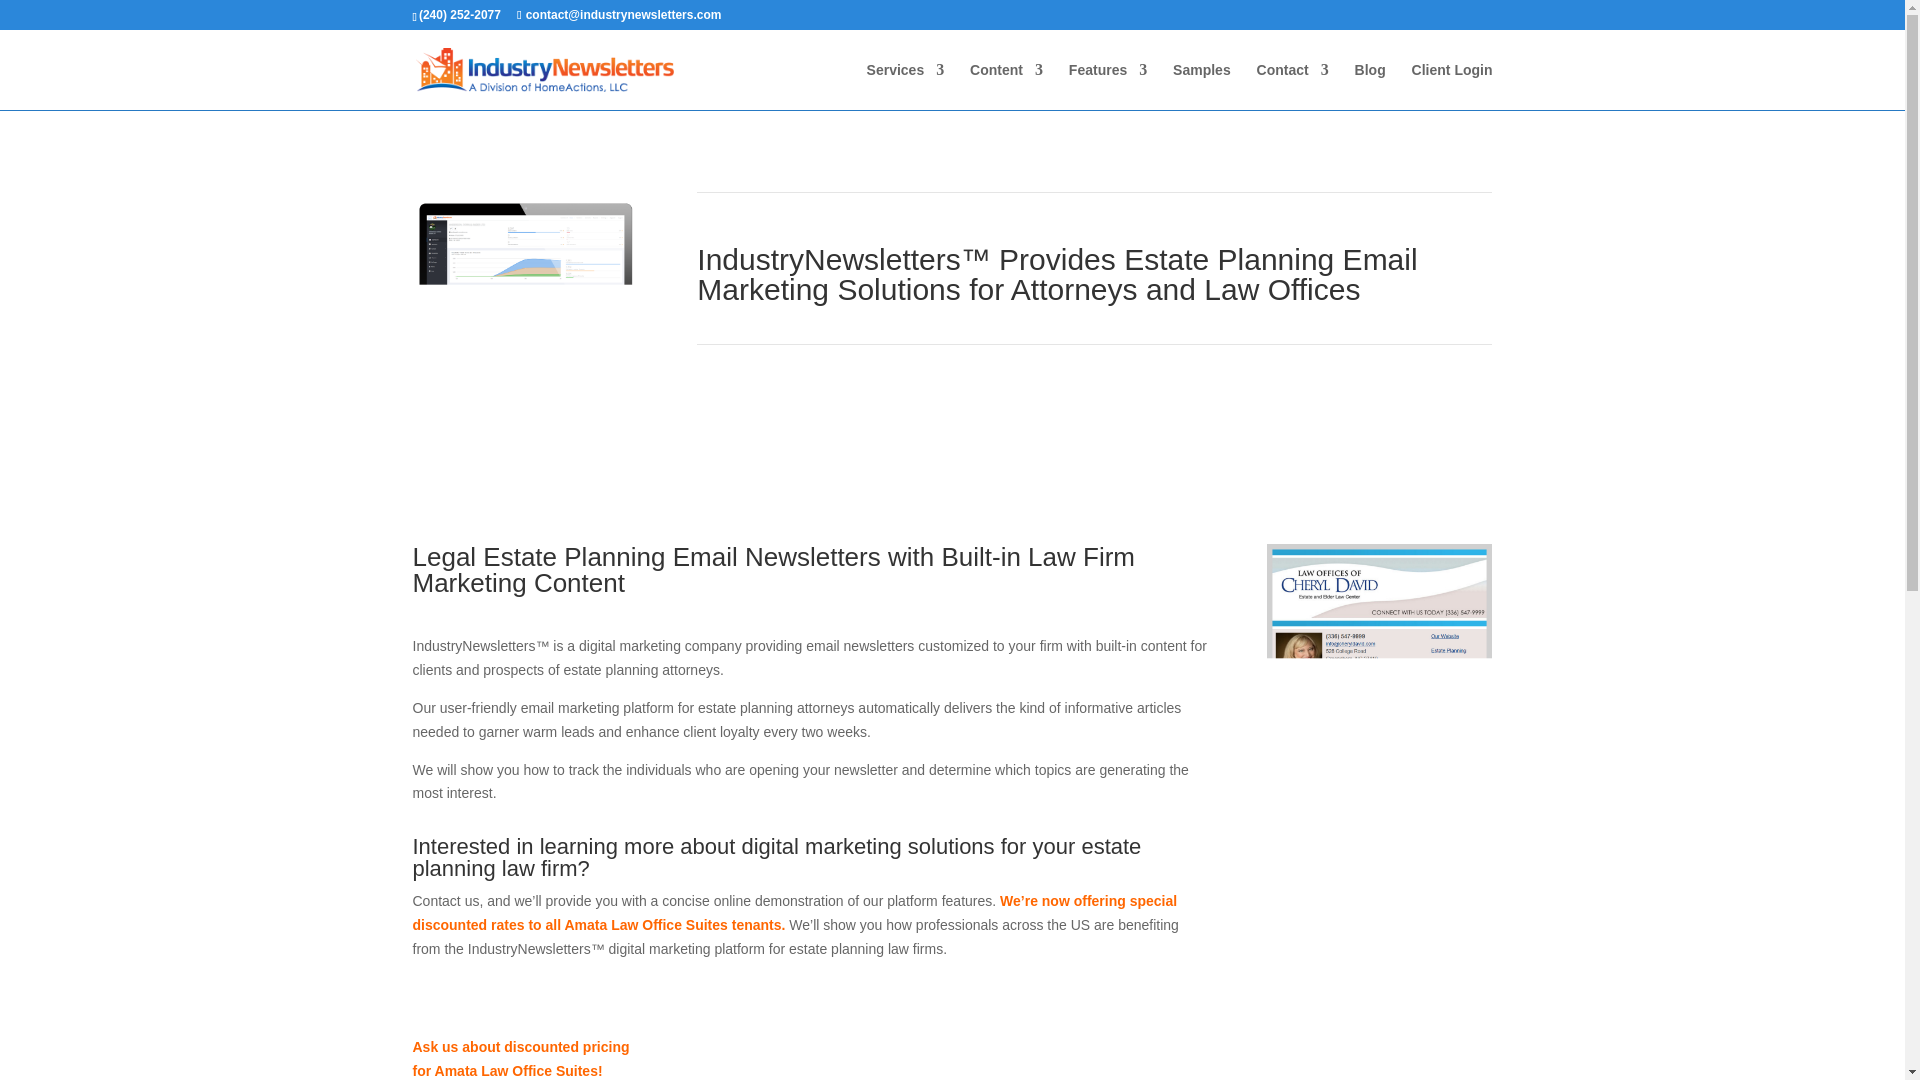 Image resolution: width=1920 pixels, height=1080 pixels. What do you see at coordinates (1292, 86) in the screenshot?
I see `Contact` at bounding box center [1292, 86].